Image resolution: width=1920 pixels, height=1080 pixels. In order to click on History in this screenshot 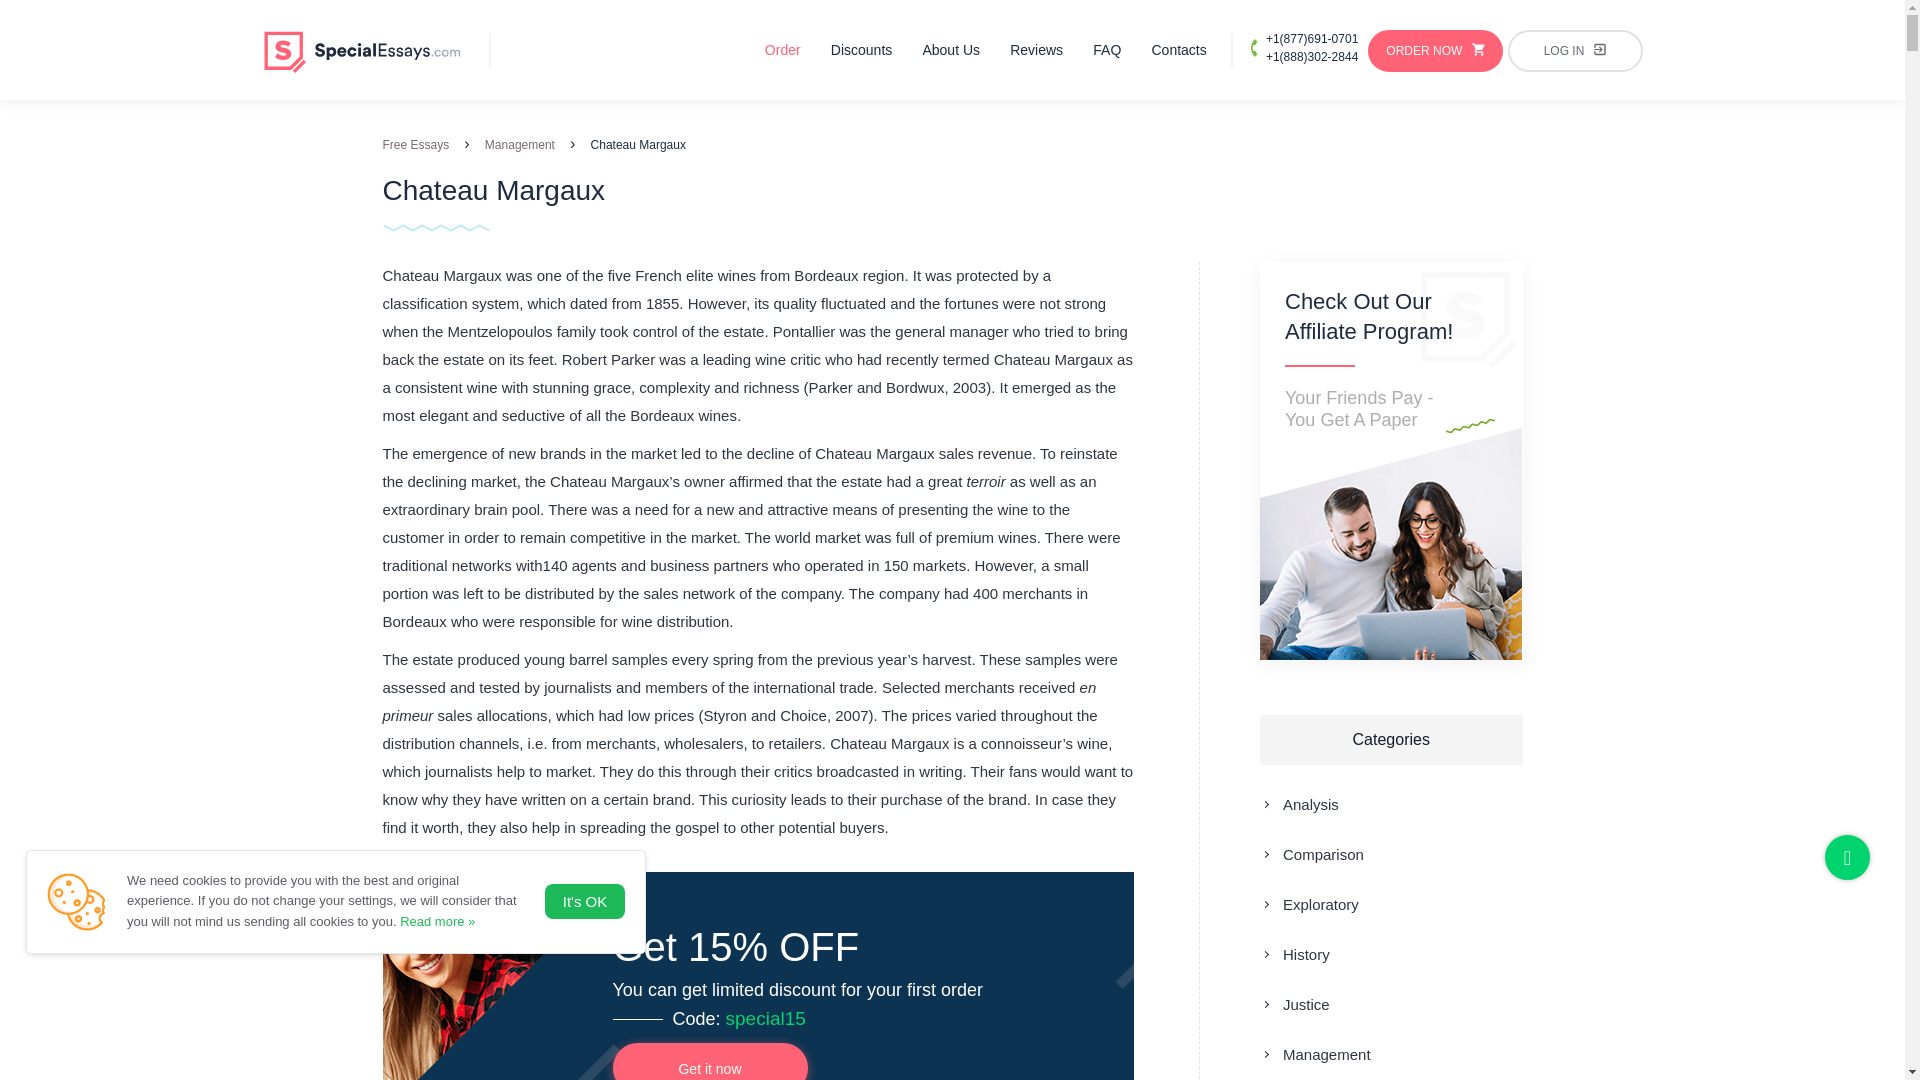, I will do `click(1294, 955)`.